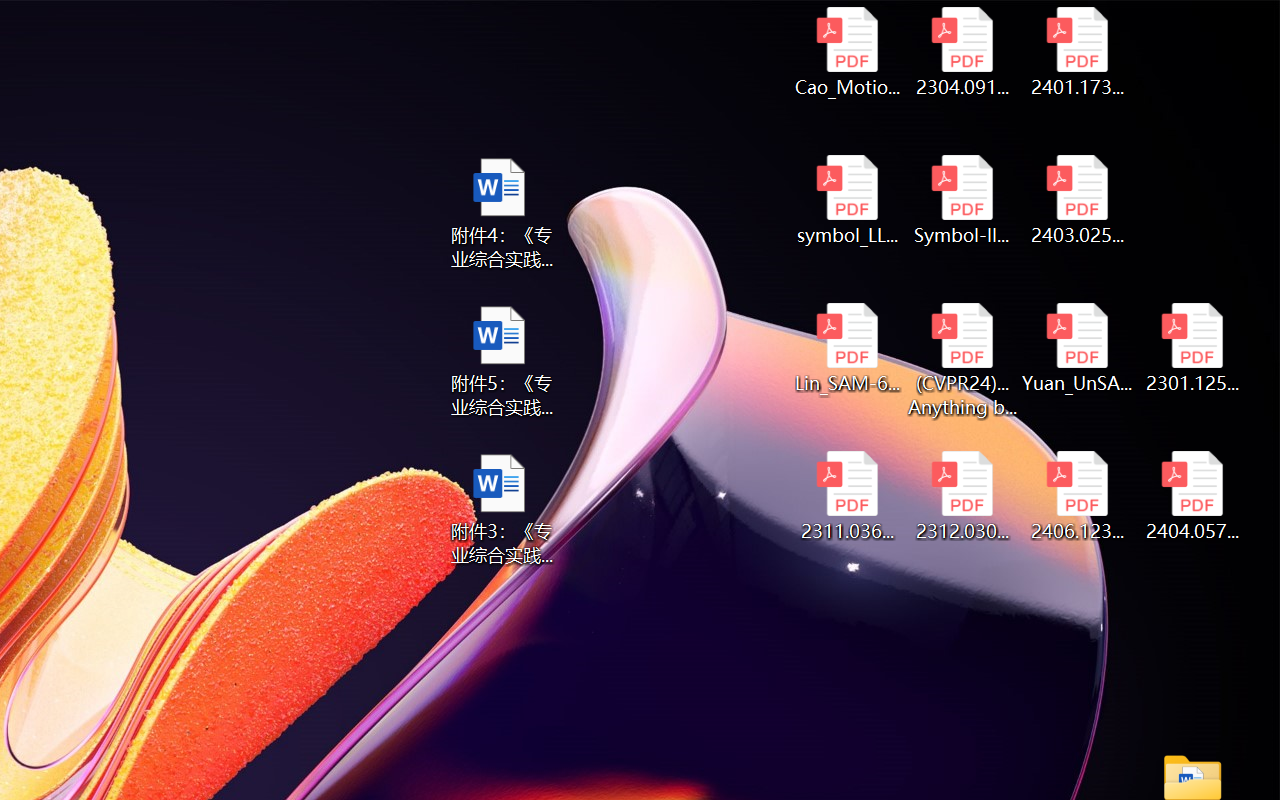 Image resolution: width=1280 pixels, height=800 pixels. What do you see at coordinates (1078, 496) in the screenshot?
I see `2406.12373v2.pdf` at bounding box center [1078, 496].